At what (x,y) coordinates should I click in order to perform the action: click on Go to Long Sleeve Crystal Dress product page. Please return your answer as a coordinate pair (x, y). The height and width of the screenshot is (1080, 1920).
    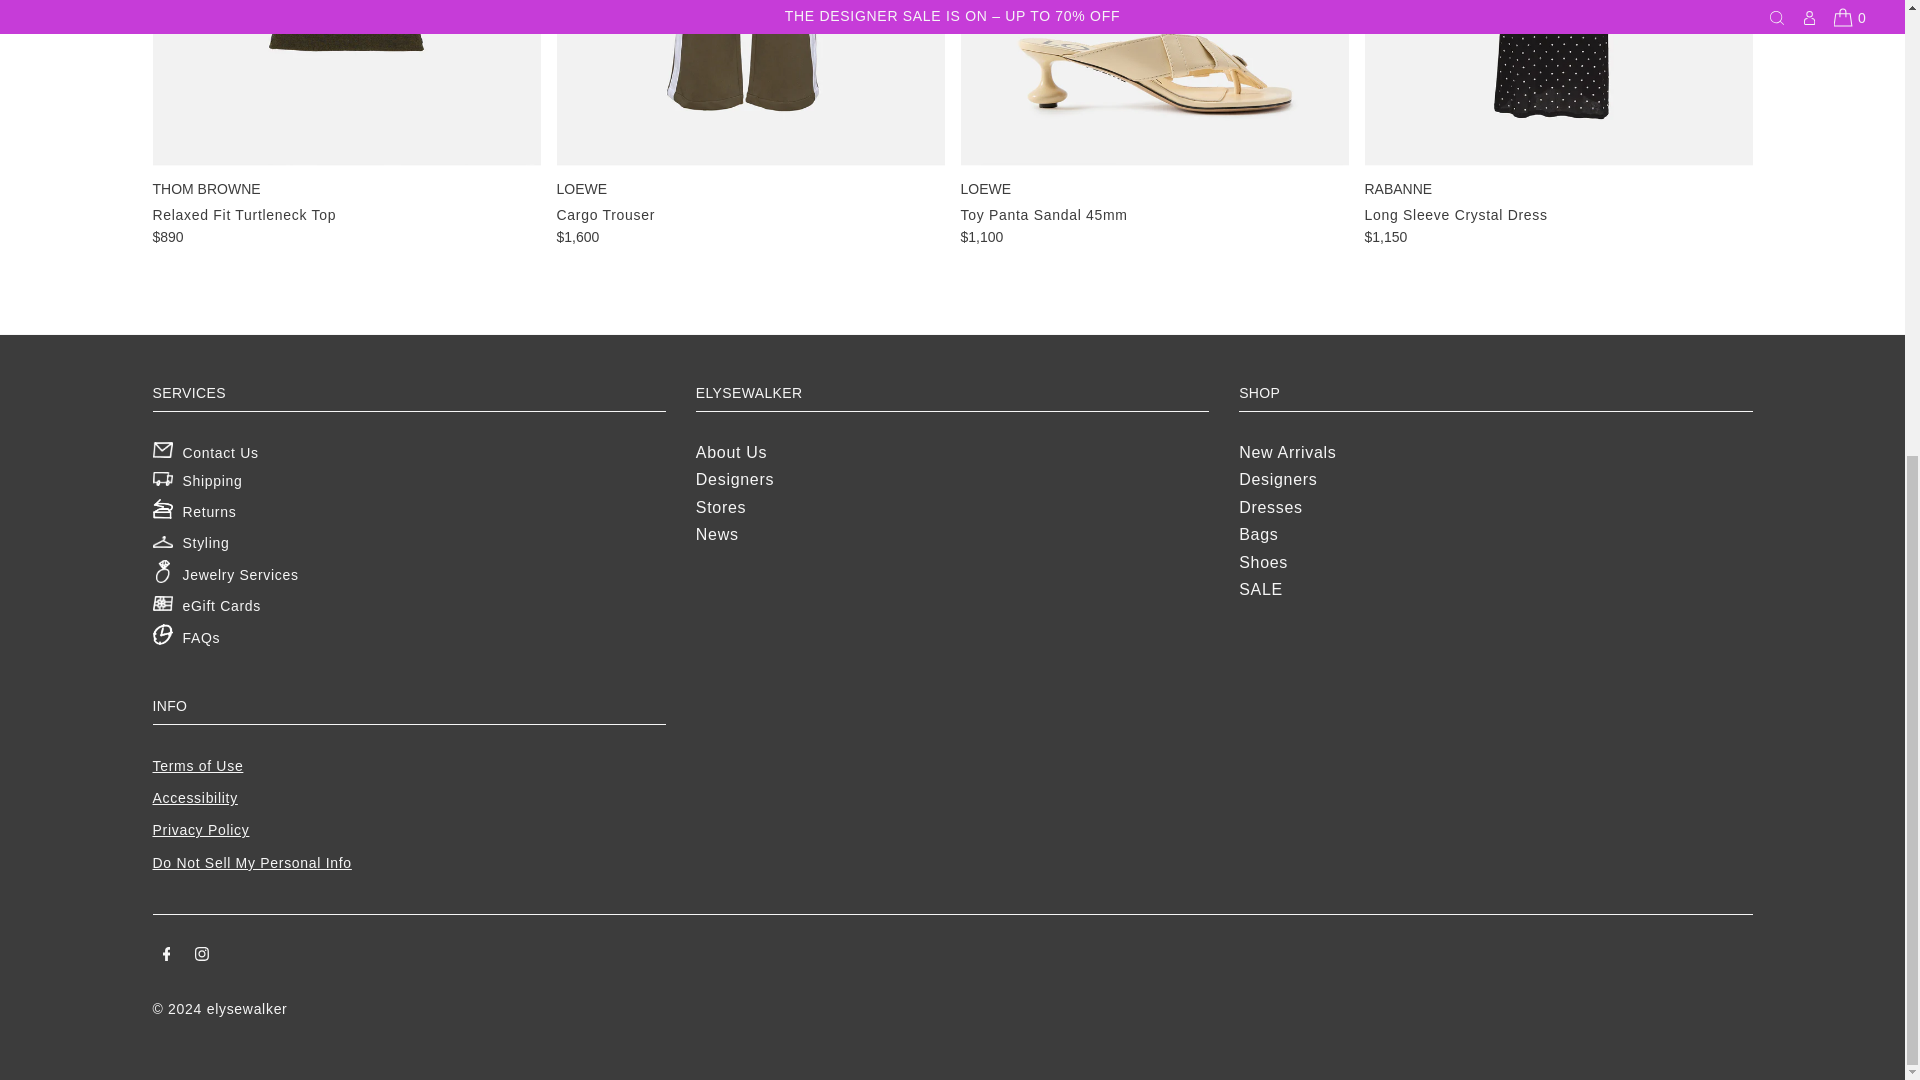
    Looking at the image, I should click on (1557, 124).